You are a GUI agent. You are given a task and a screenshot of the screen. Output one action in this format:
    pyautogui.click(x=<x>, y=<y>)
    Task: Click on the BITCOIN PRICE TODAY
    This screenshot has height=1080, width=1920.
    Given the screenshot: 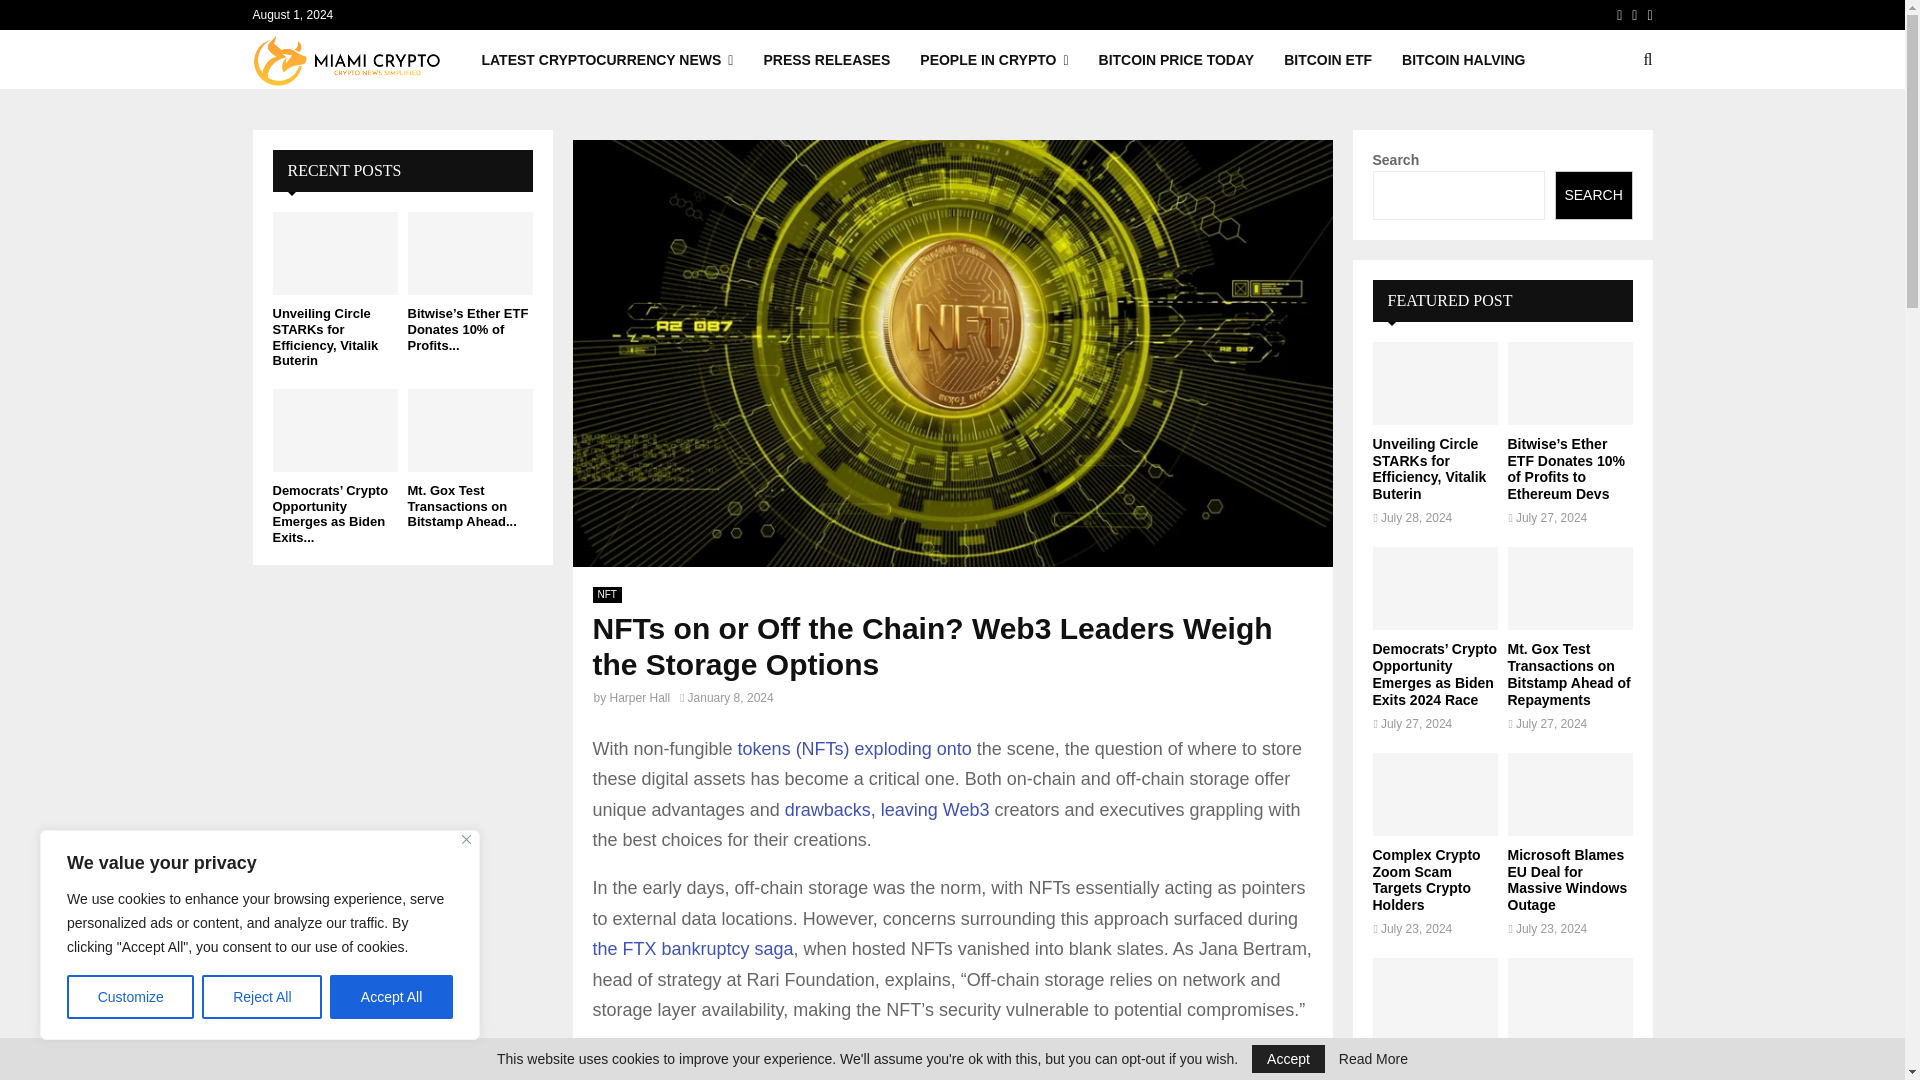 What is the action you would take?
    pyautogui.click(x=1176, y=60)
    